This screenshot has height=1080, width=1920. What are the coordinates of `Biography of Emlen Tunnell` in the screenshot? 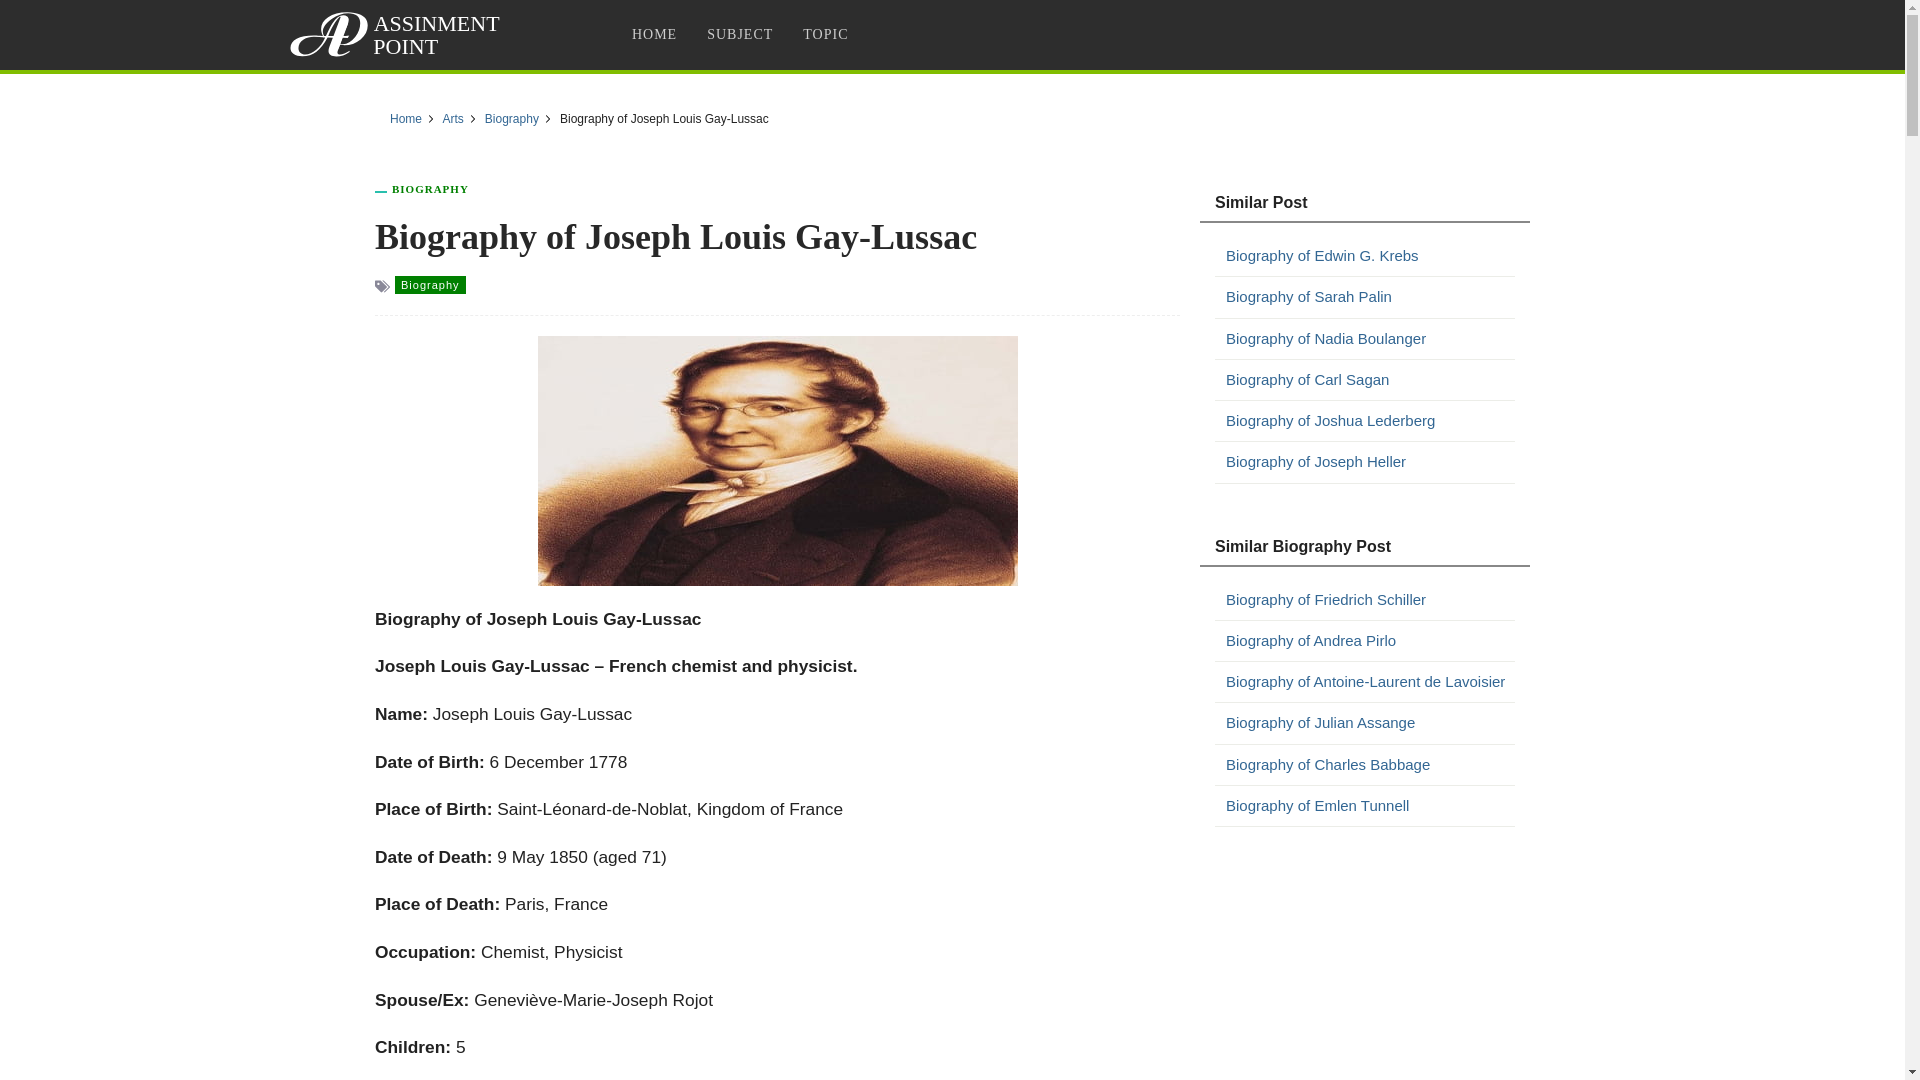 It's located at (1370, 805).